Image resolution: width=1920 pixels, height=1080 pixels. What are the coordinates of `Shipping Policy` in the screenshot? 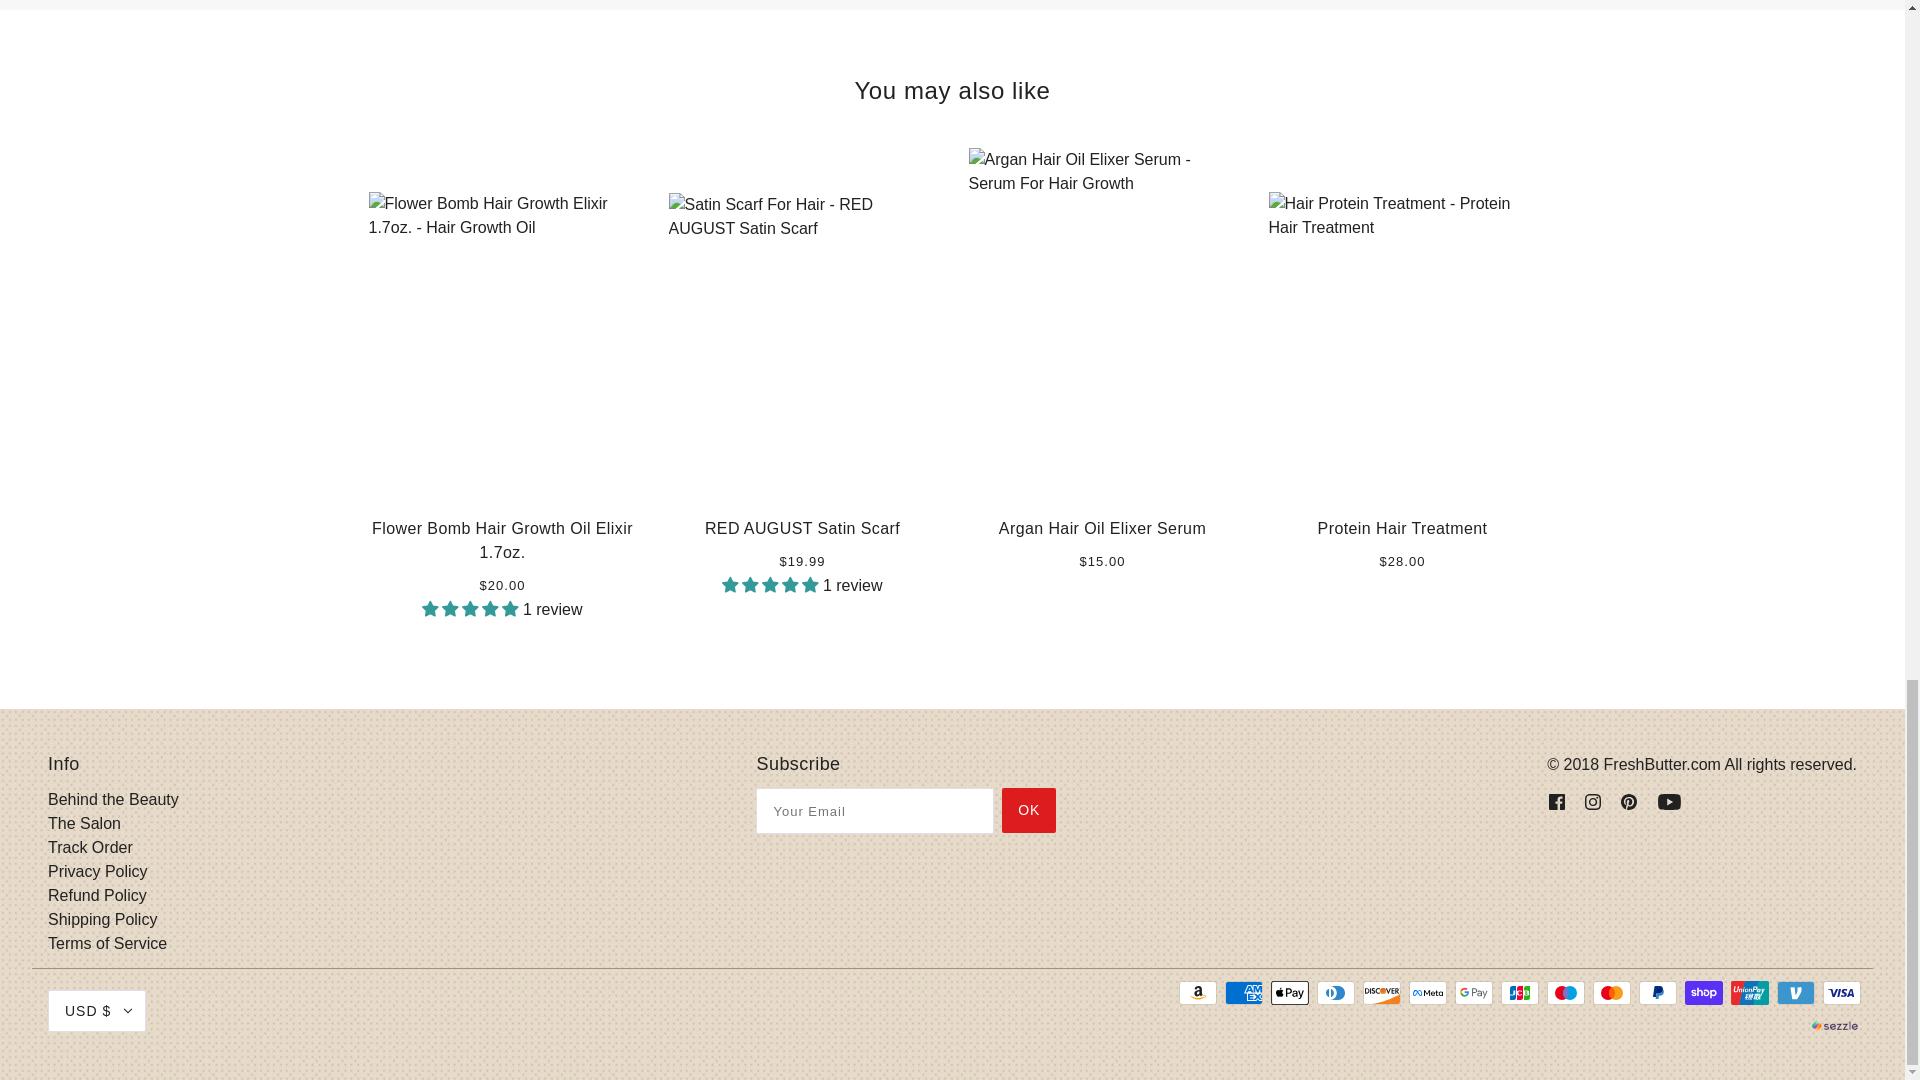 It's located at (102, 919).